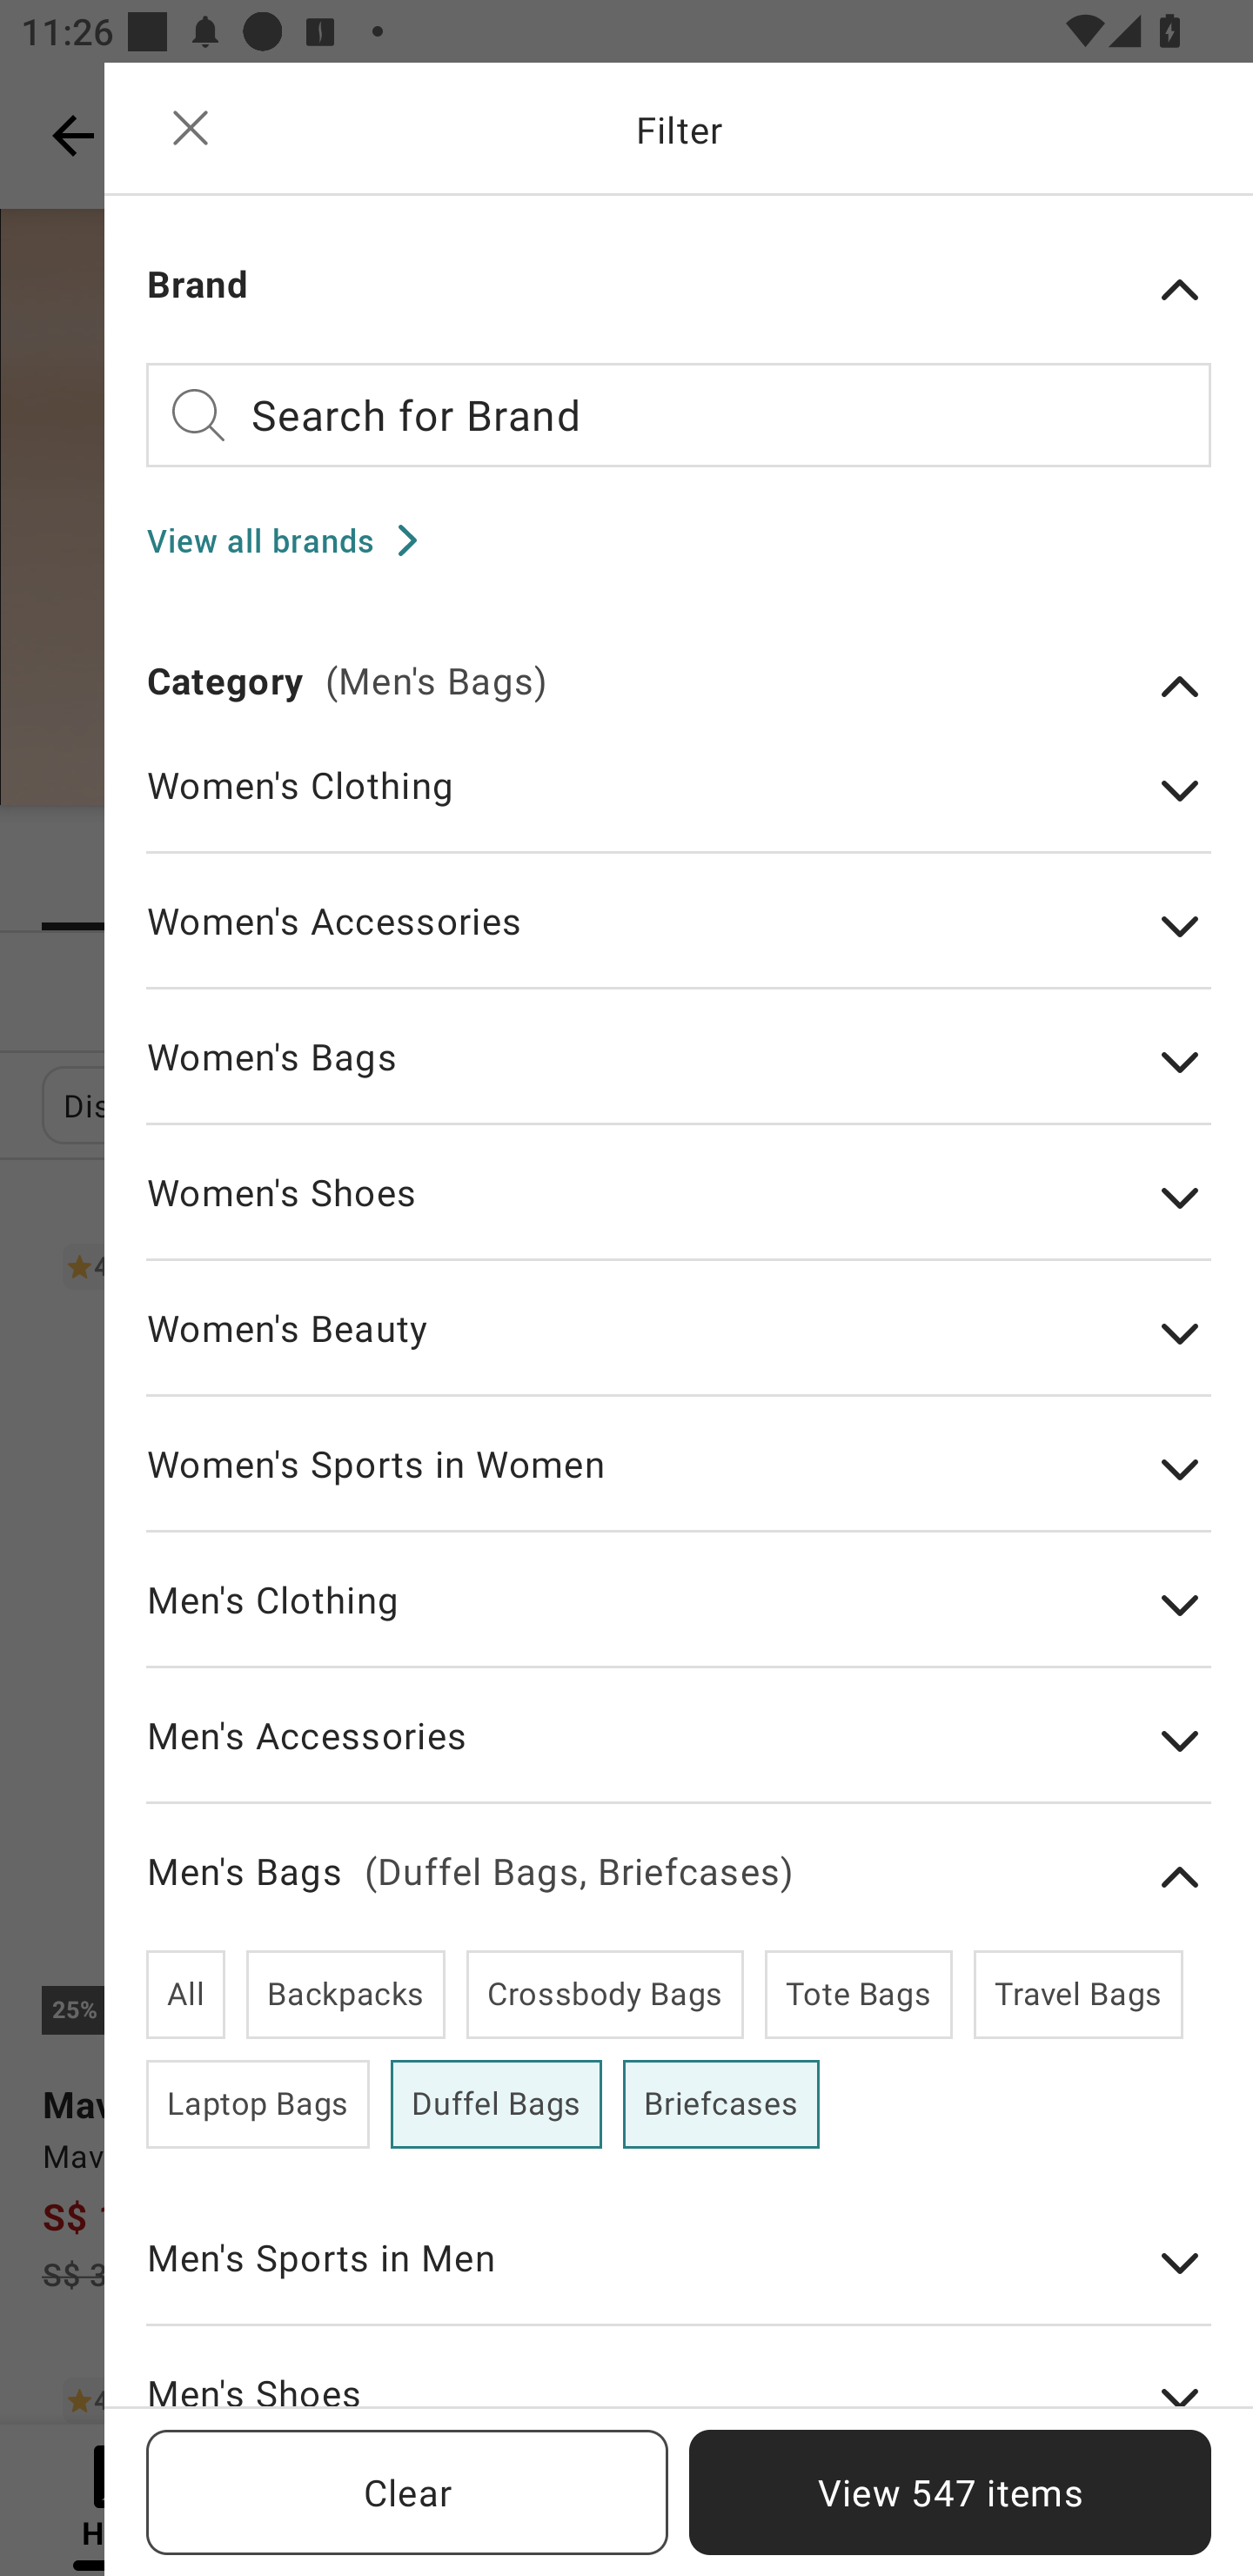  Describe the element at coordinates (186, 1995) in the screenshot. I see `All` at that location.